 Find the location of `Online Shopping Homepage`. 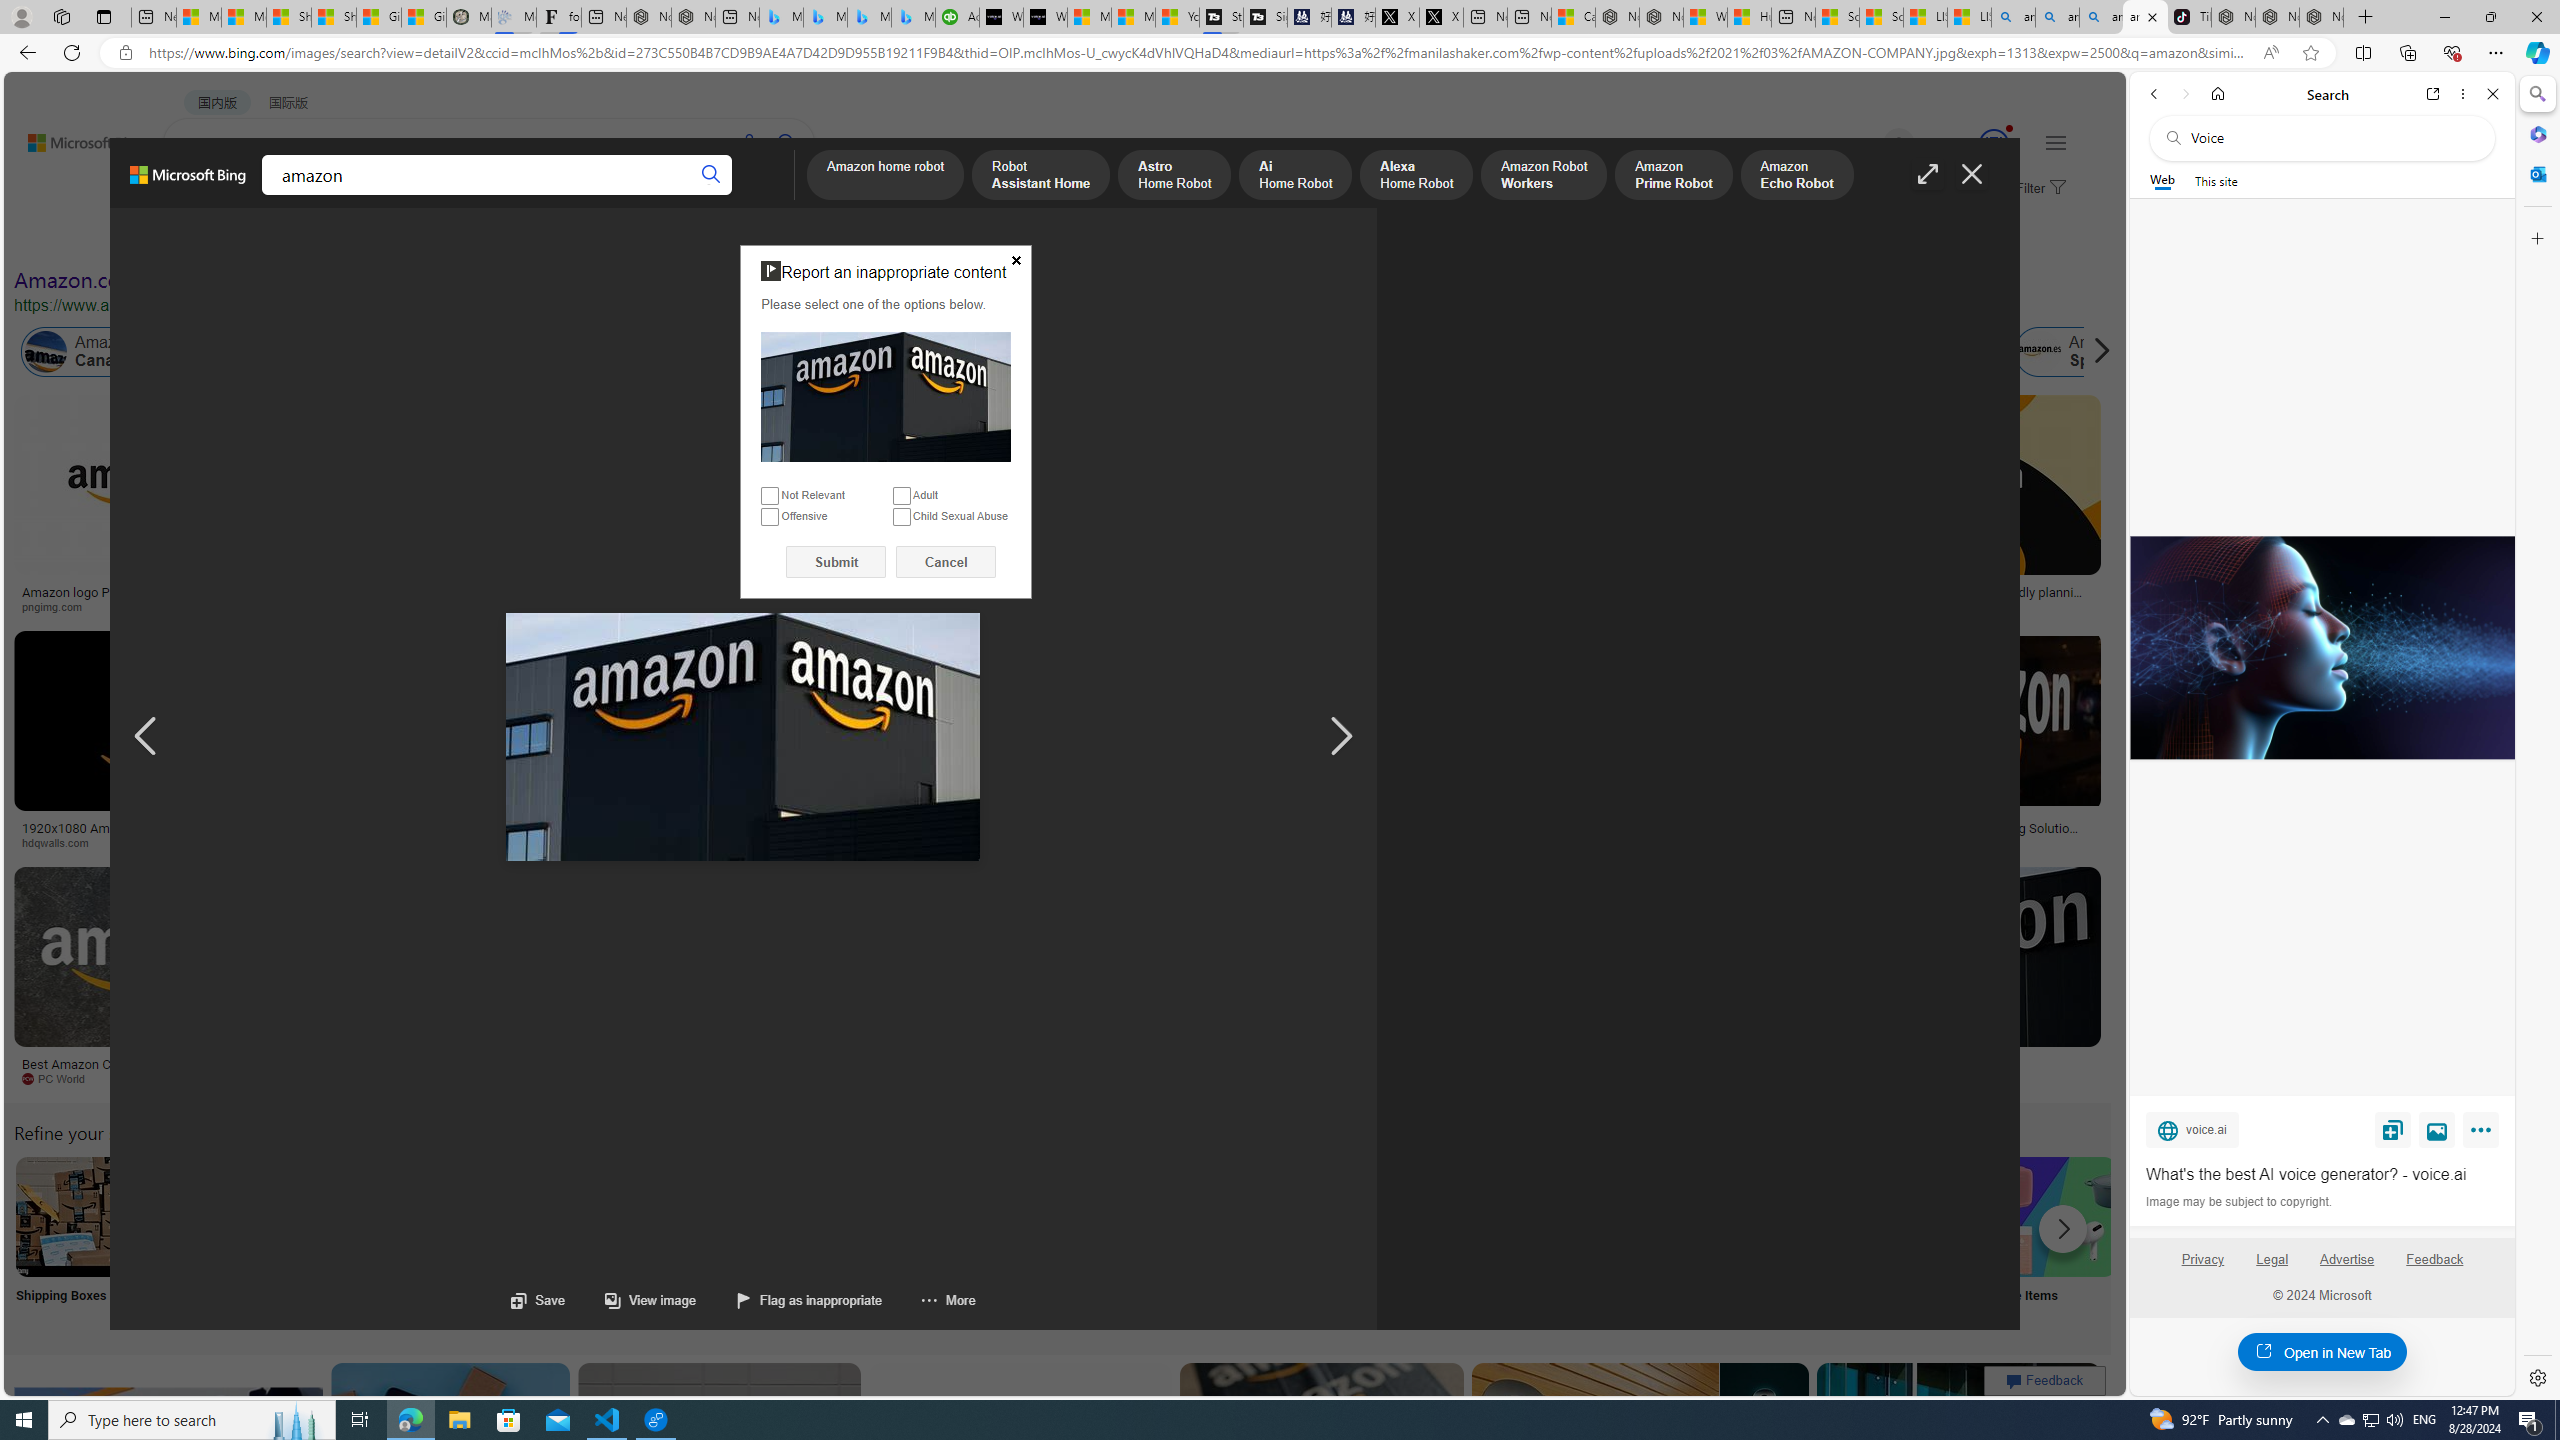

Online Shopping Homepage is located at coordinates (1526, 1242).